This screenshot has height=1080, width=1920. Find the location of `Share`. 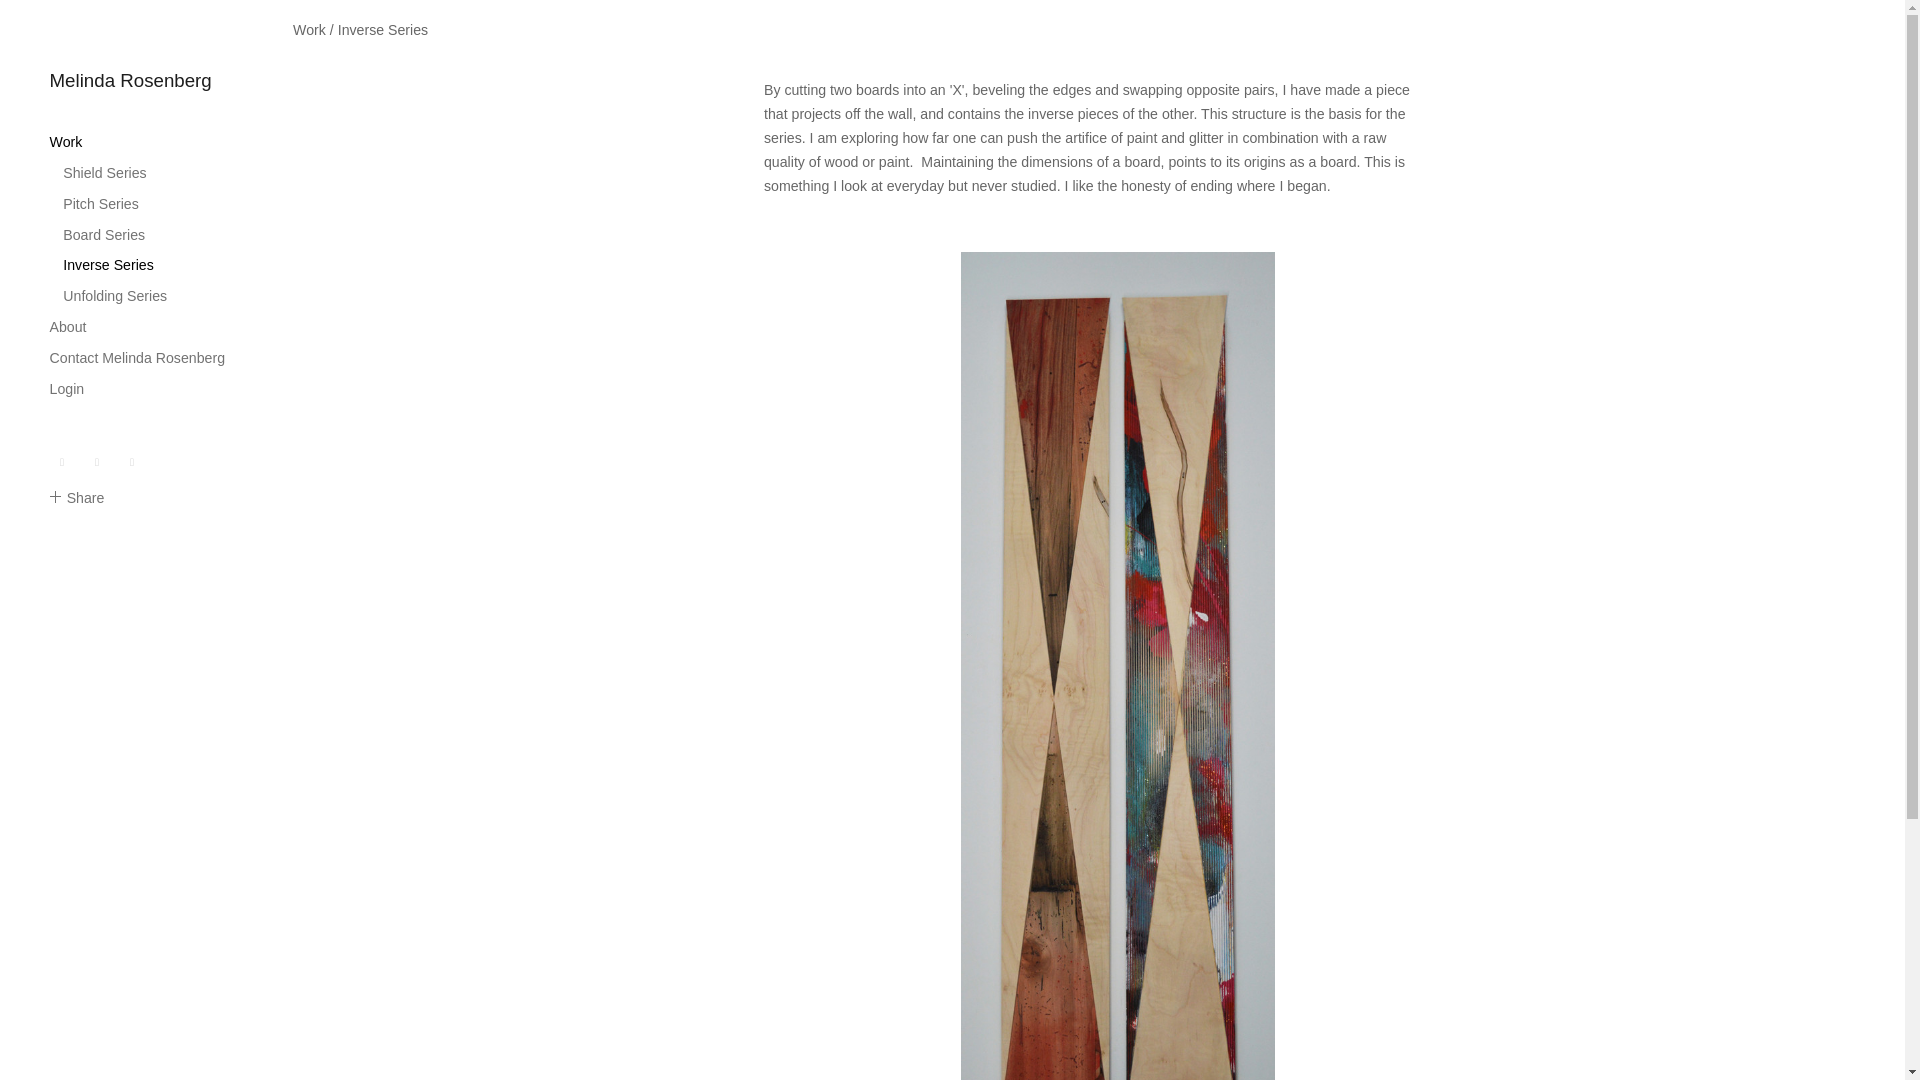

Share is located at coordinates (77, 498).